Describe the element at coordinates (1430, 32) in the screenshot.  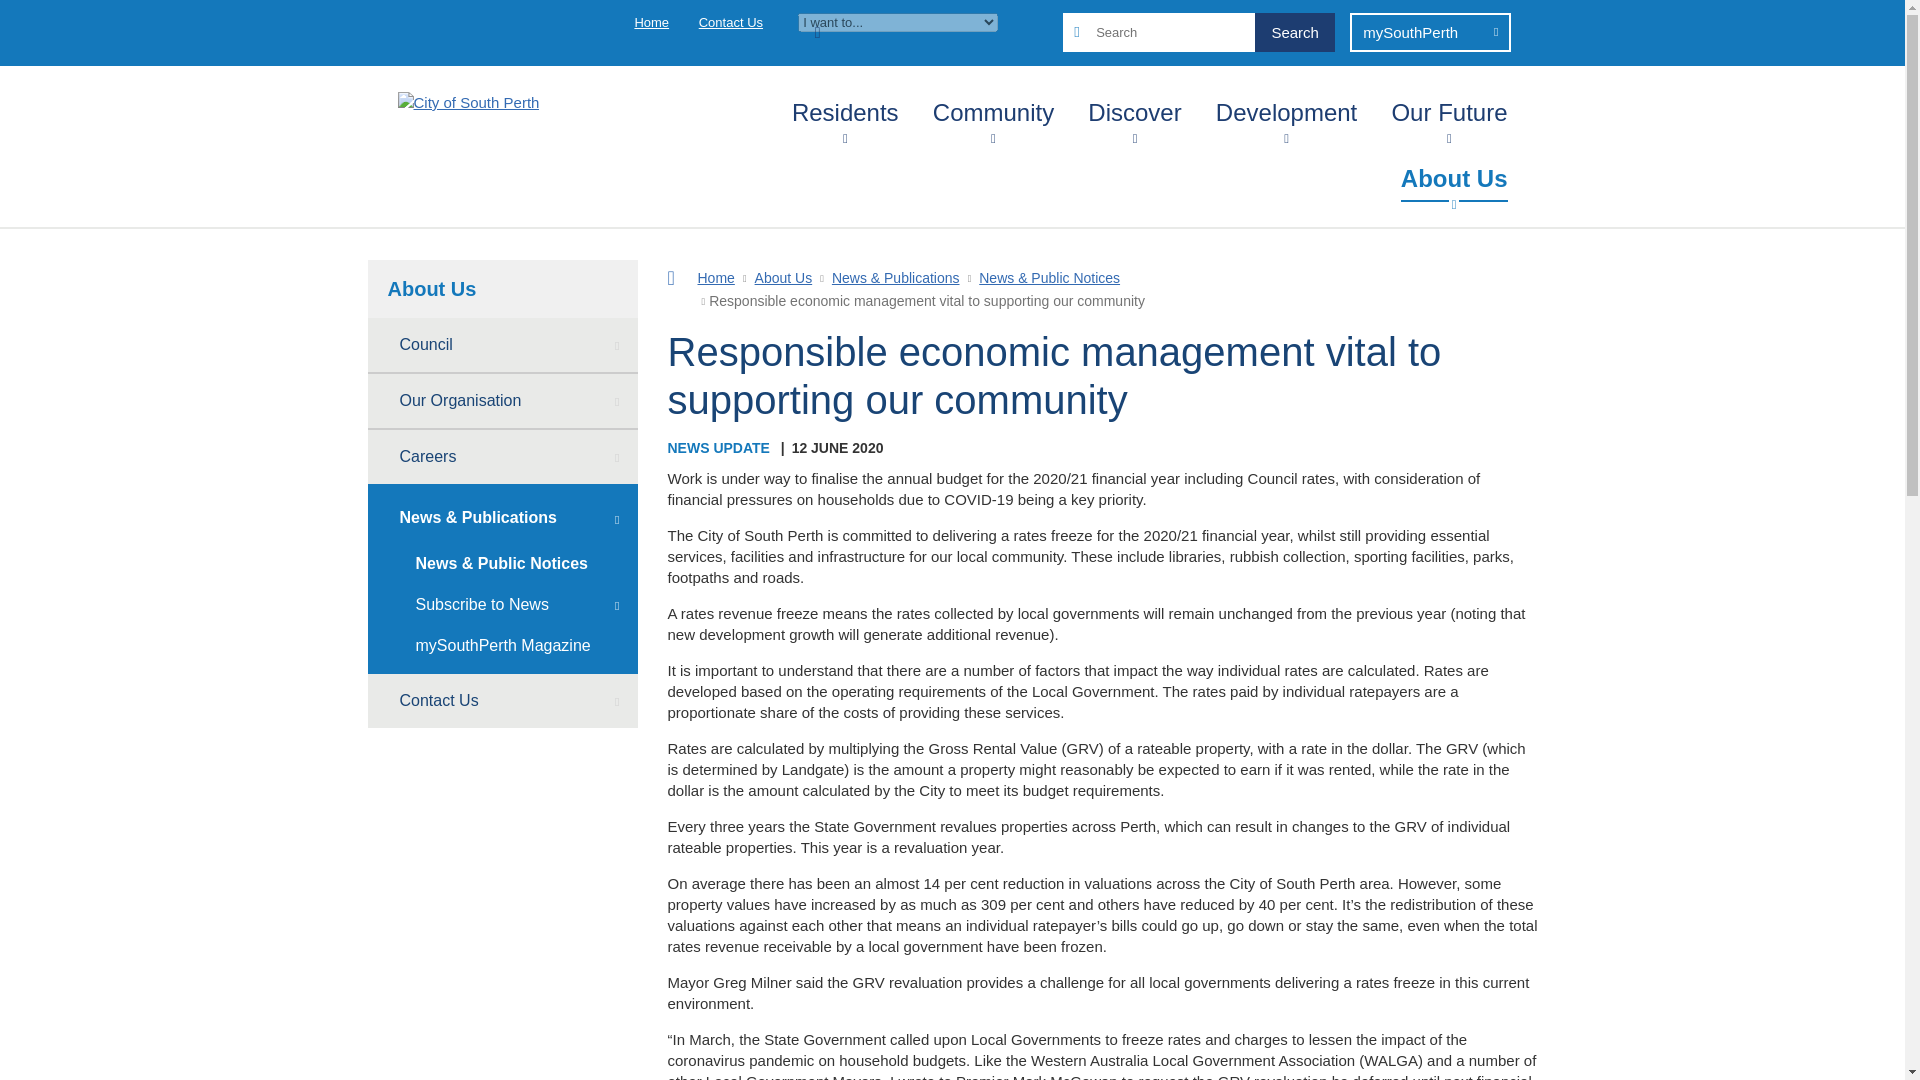
I see `mySouthPerth` at that location.